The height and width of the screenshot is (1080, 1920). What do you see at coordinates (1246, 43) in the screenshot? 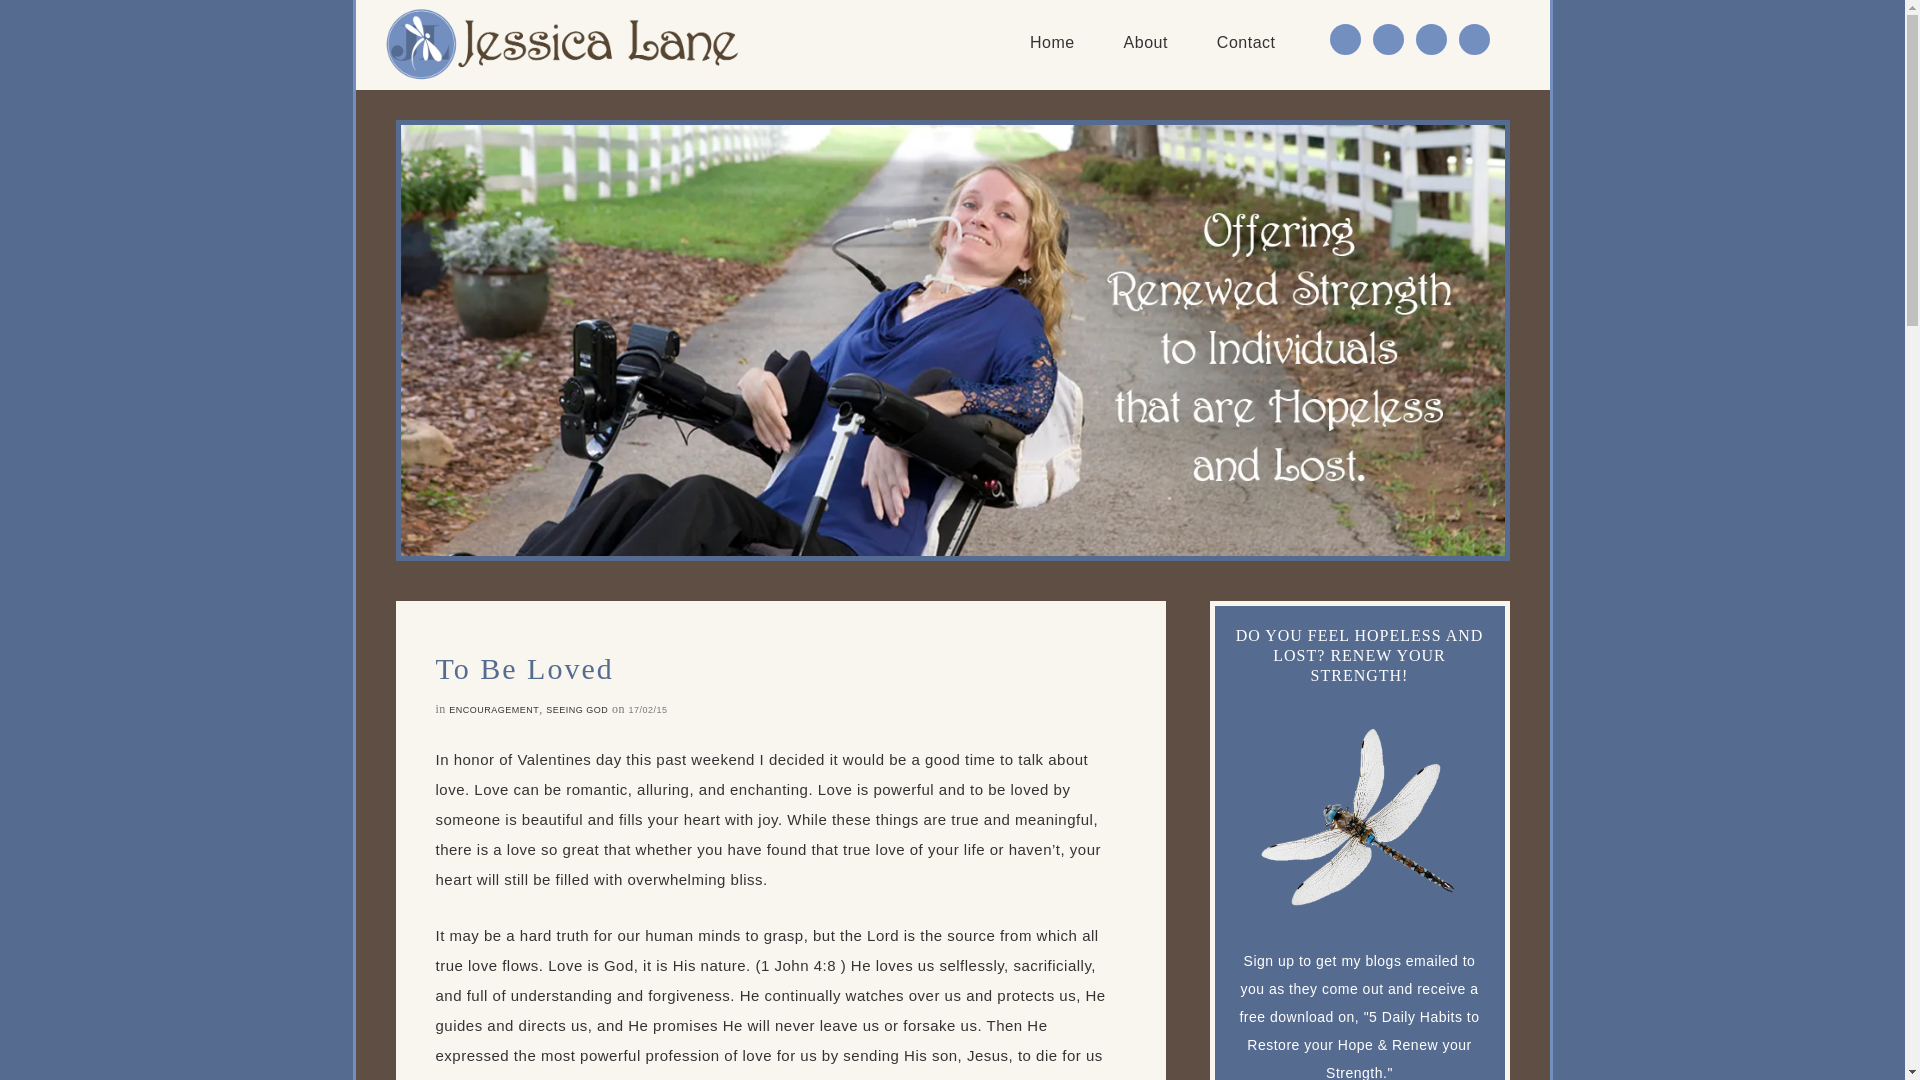
I see `Contact` at bounding box center [1246, 43].